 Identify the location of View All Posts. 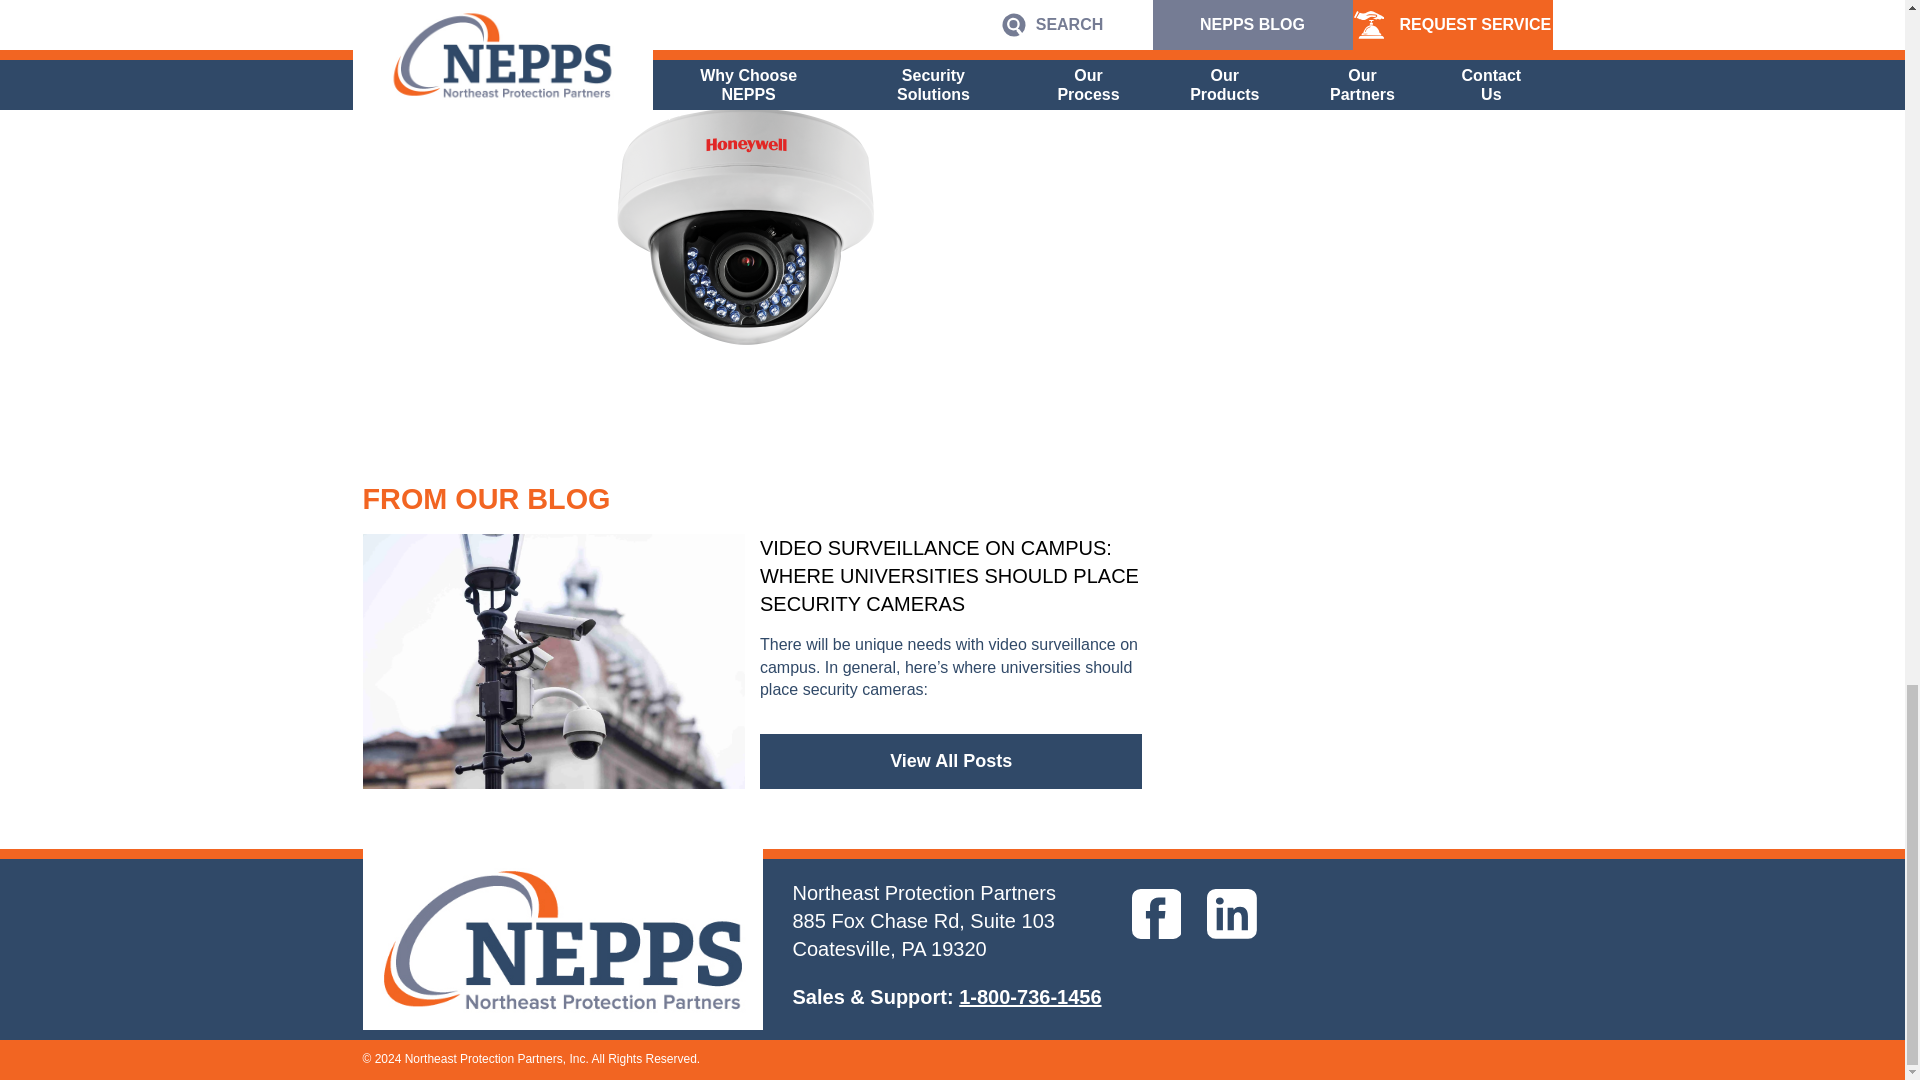
(951, 762).